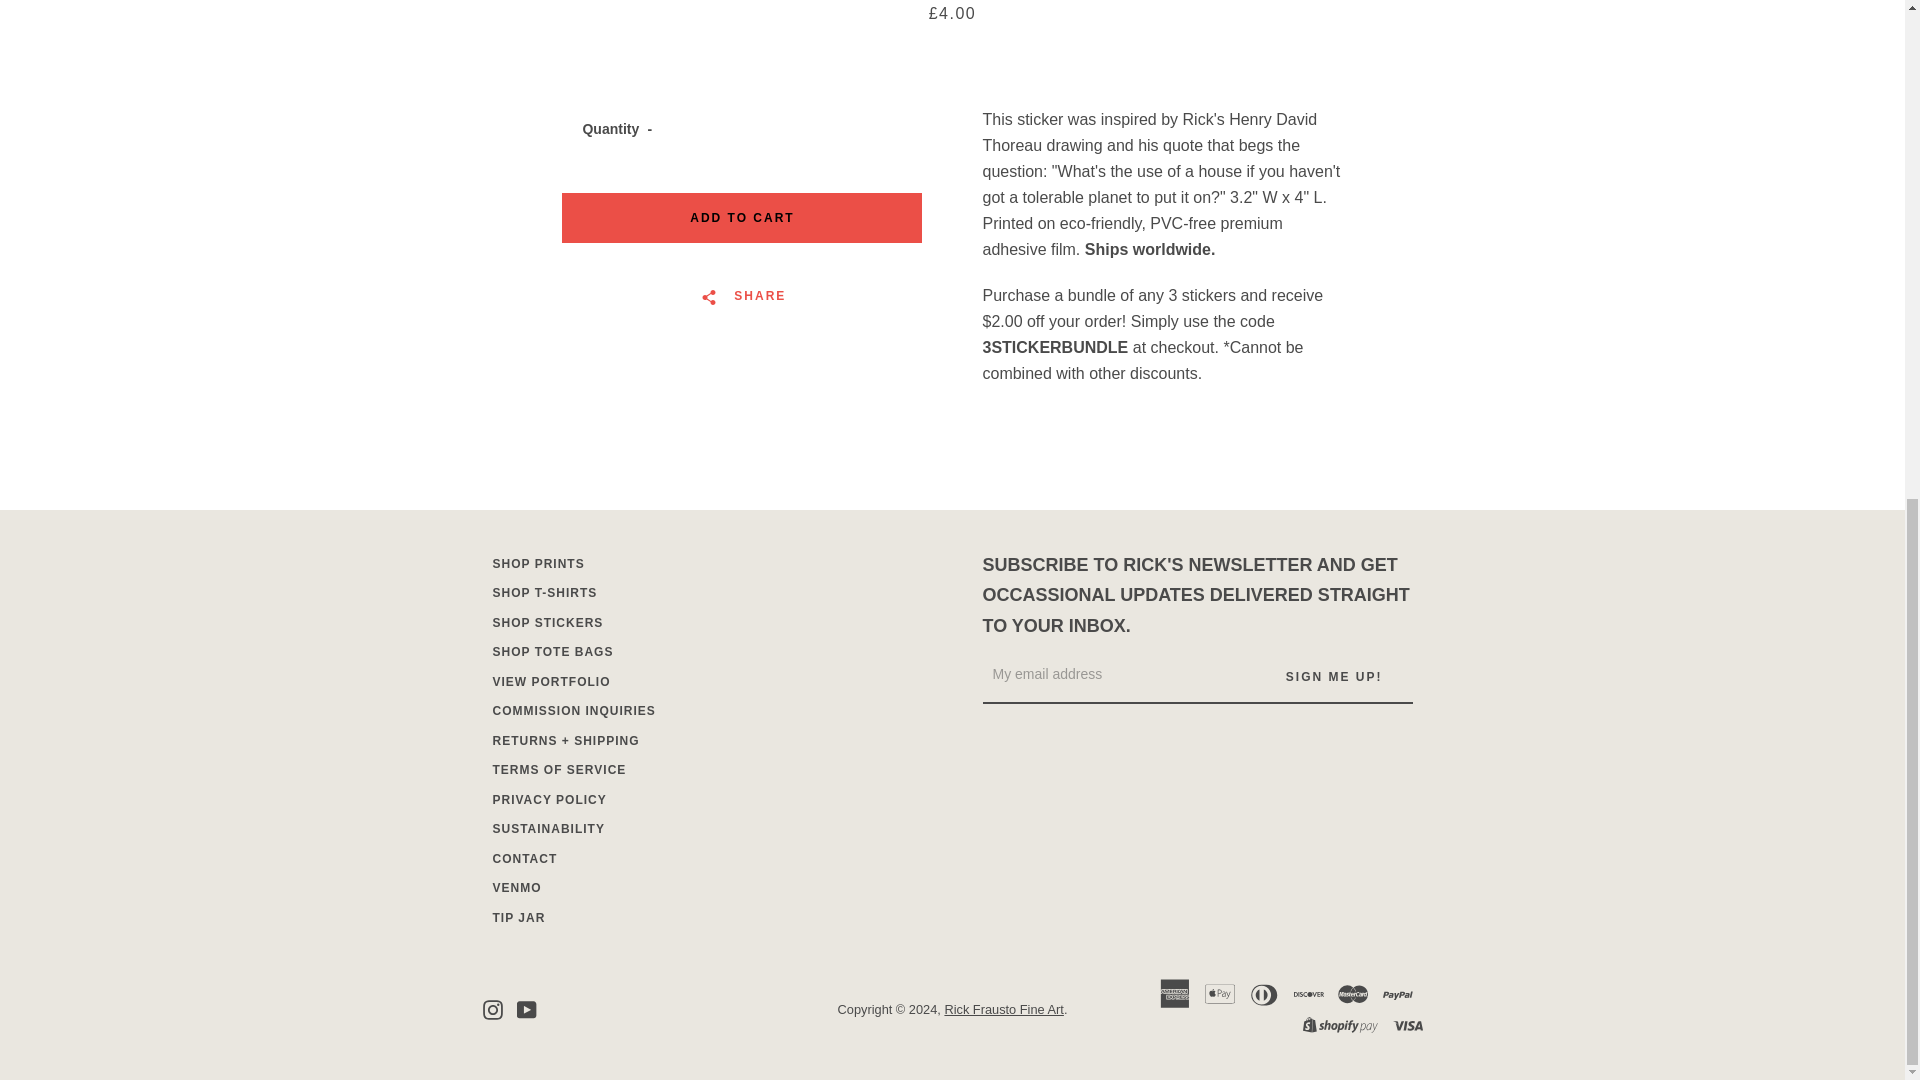  What do you see at coordinates (544, 593) in the screenshot?
I see `SHOP T-SHIRTS` at bounding box center [544, 593].